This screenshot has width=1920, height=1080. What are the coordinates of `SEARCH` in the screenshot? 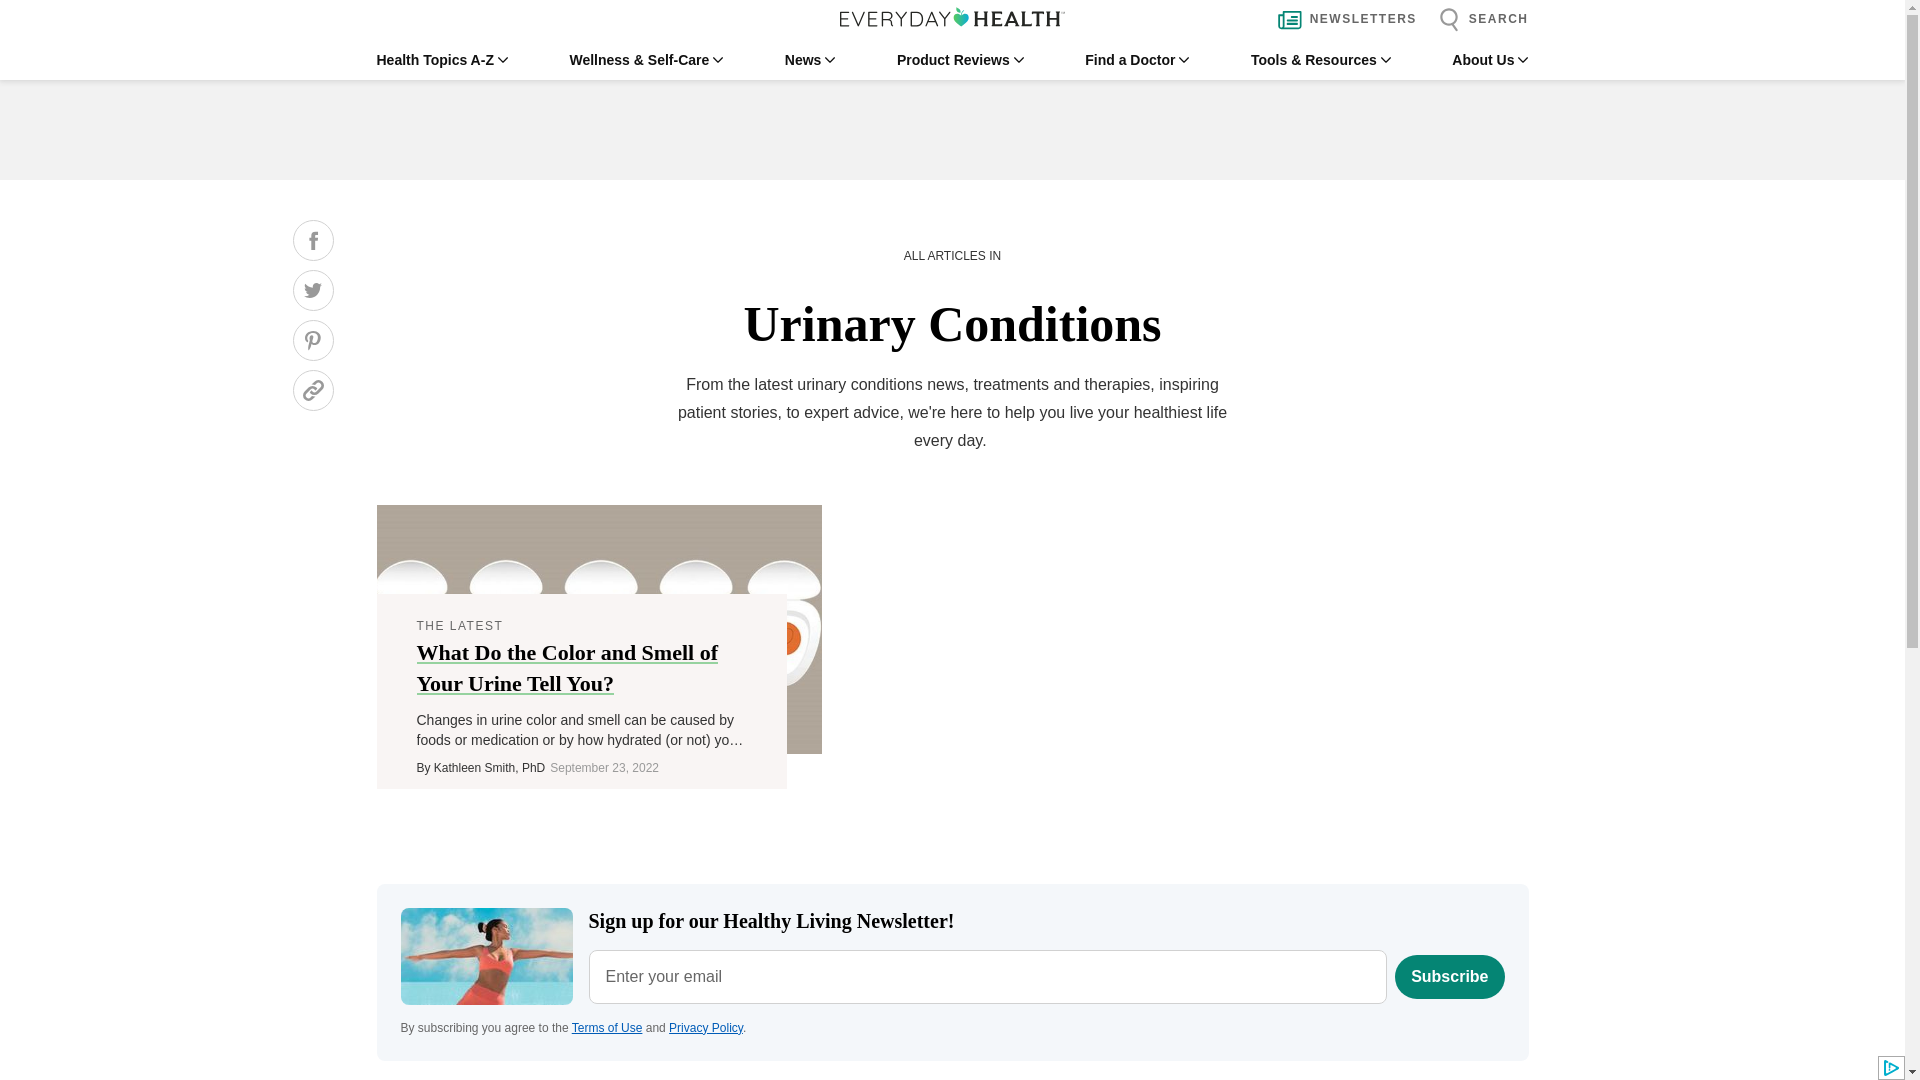 It's located at (1478, 20).